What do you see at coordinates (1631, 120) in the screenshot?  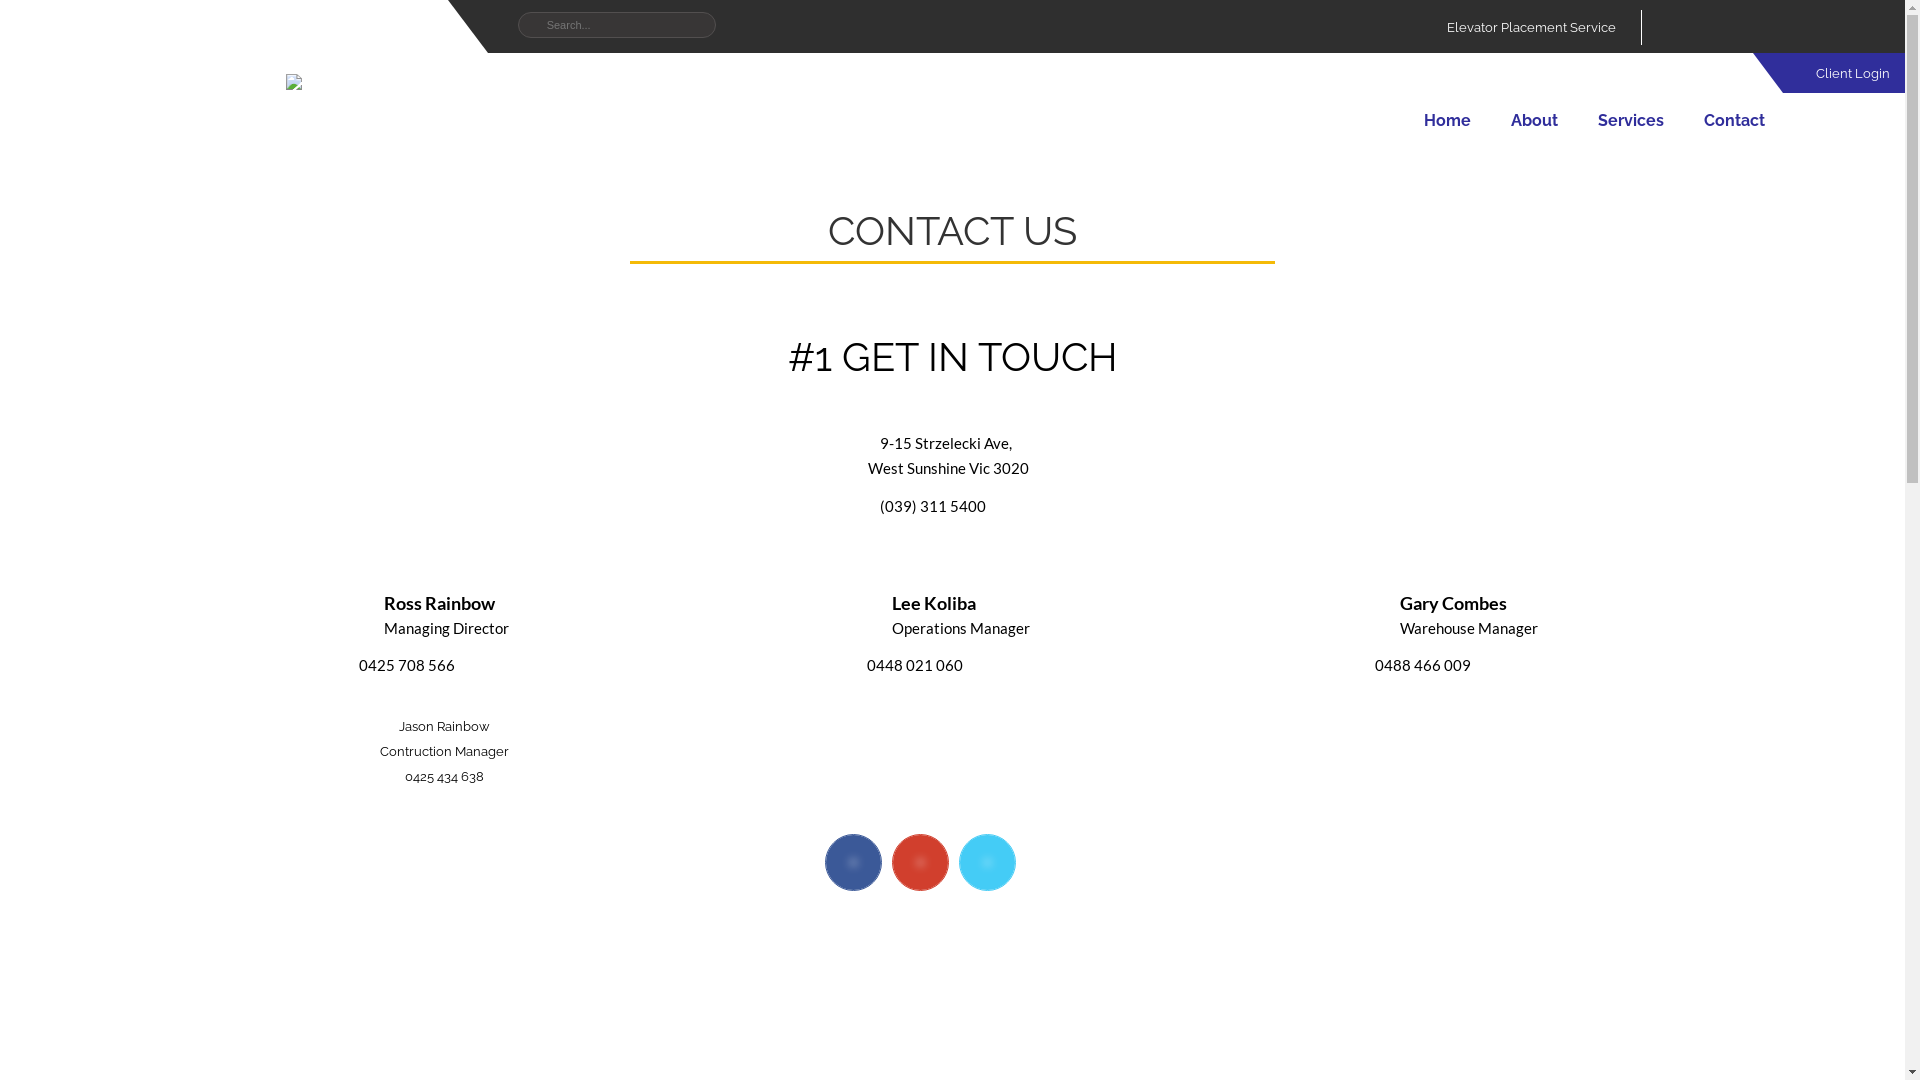 I see `Services` at bounding box center [1631, 120].